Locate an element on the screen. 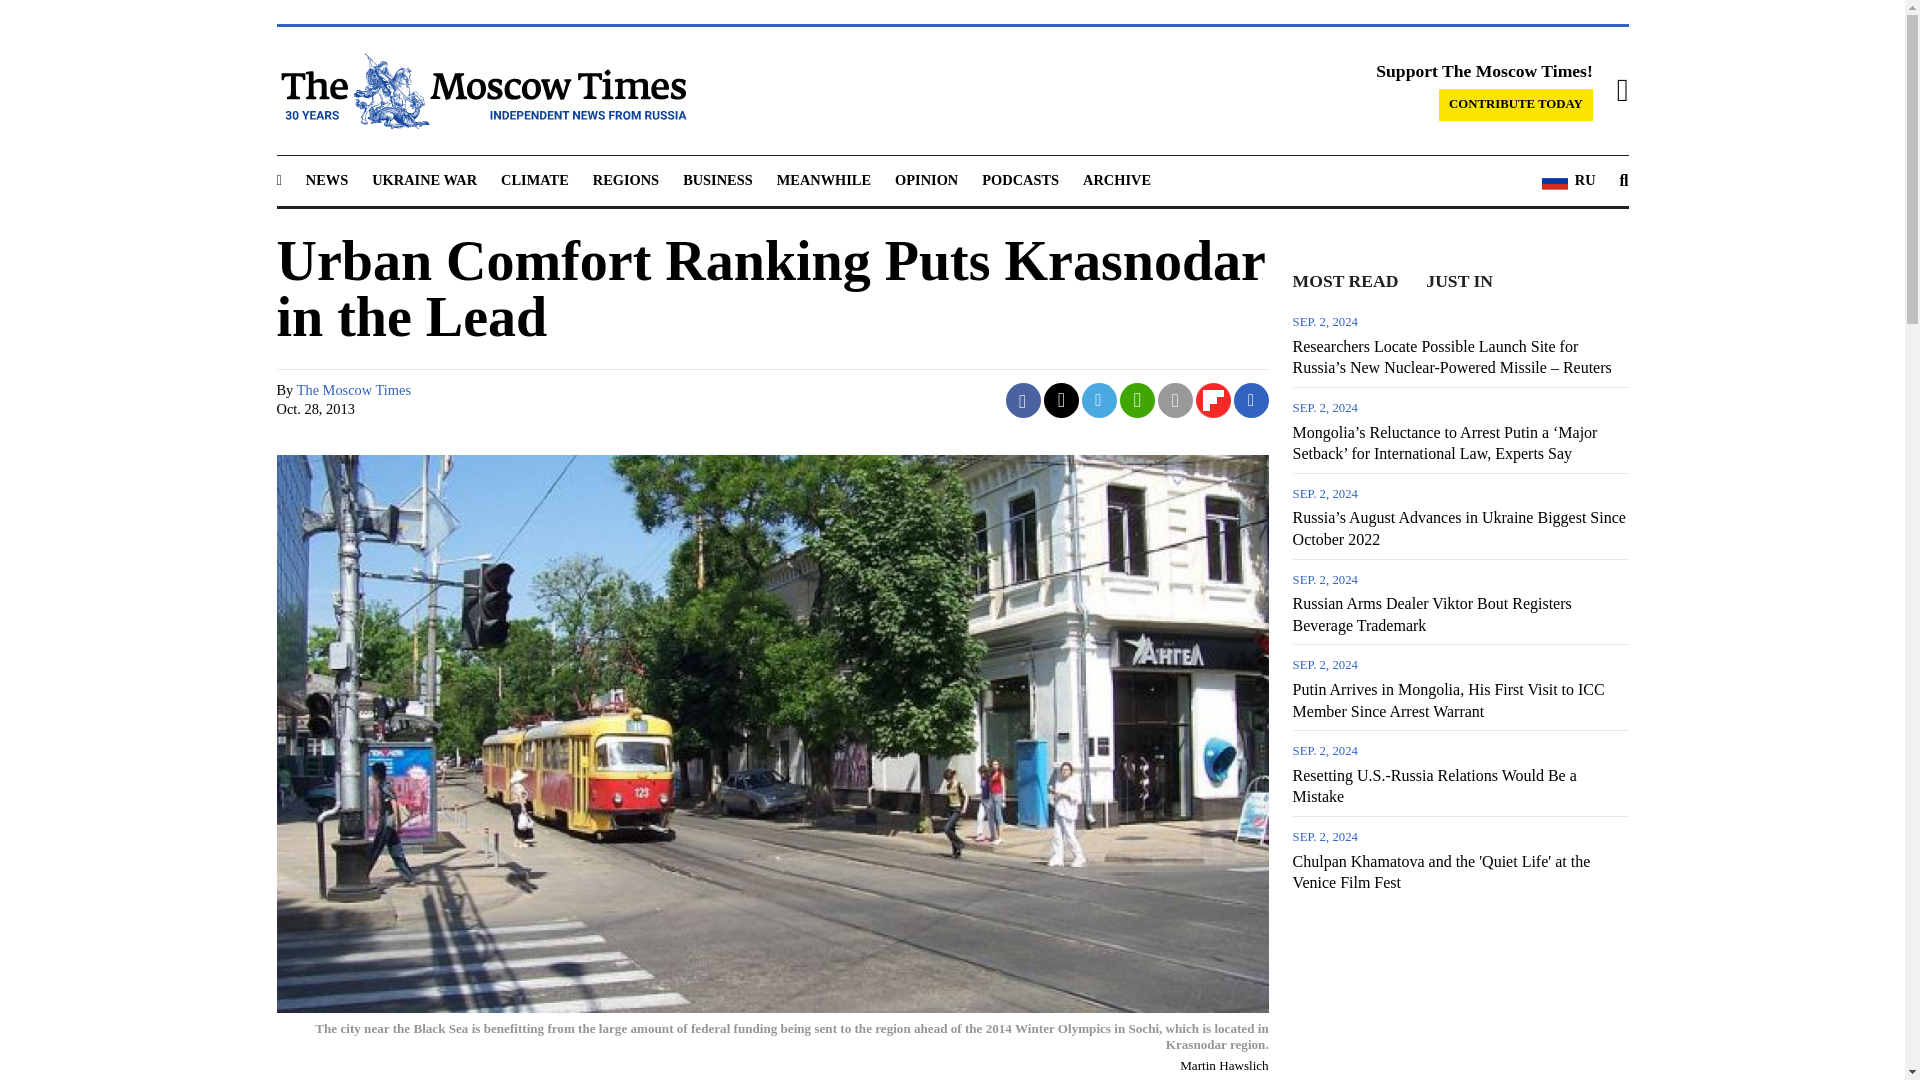 The height and width of the screenshot is (1080, 1920). Share on Twitter is located at coordinates (1062, 400).